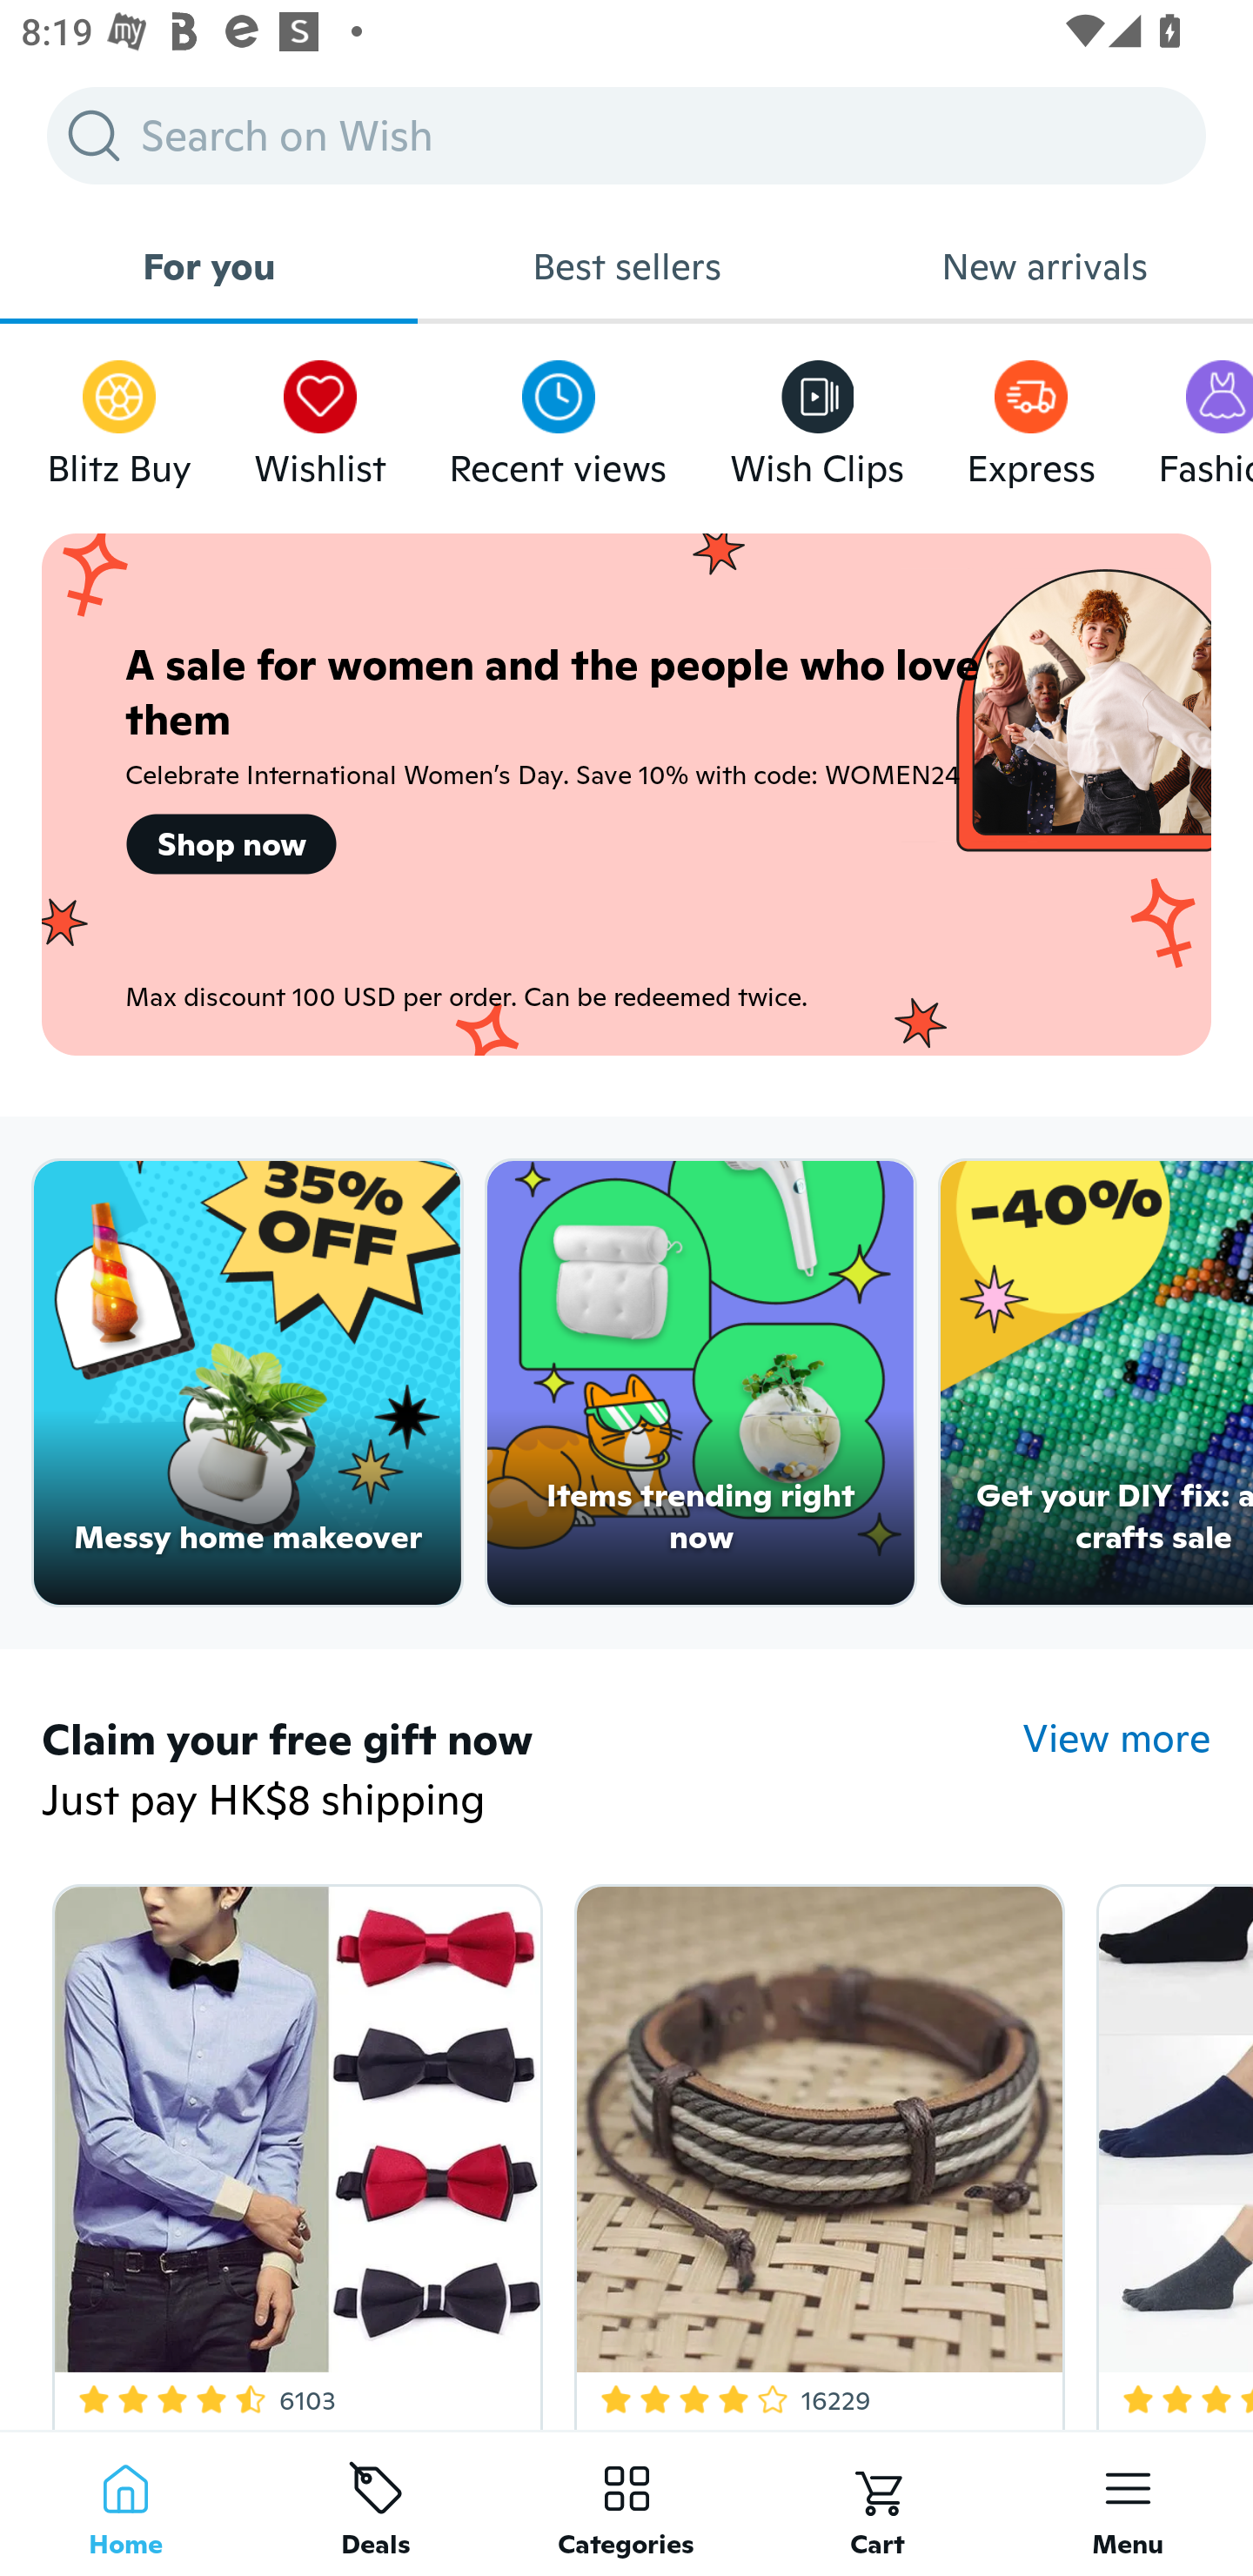  Describe the element at coordinates (1096, 1383) in the screenshot. I see `Get your DIY fix: arts & crafts sale` at that location.